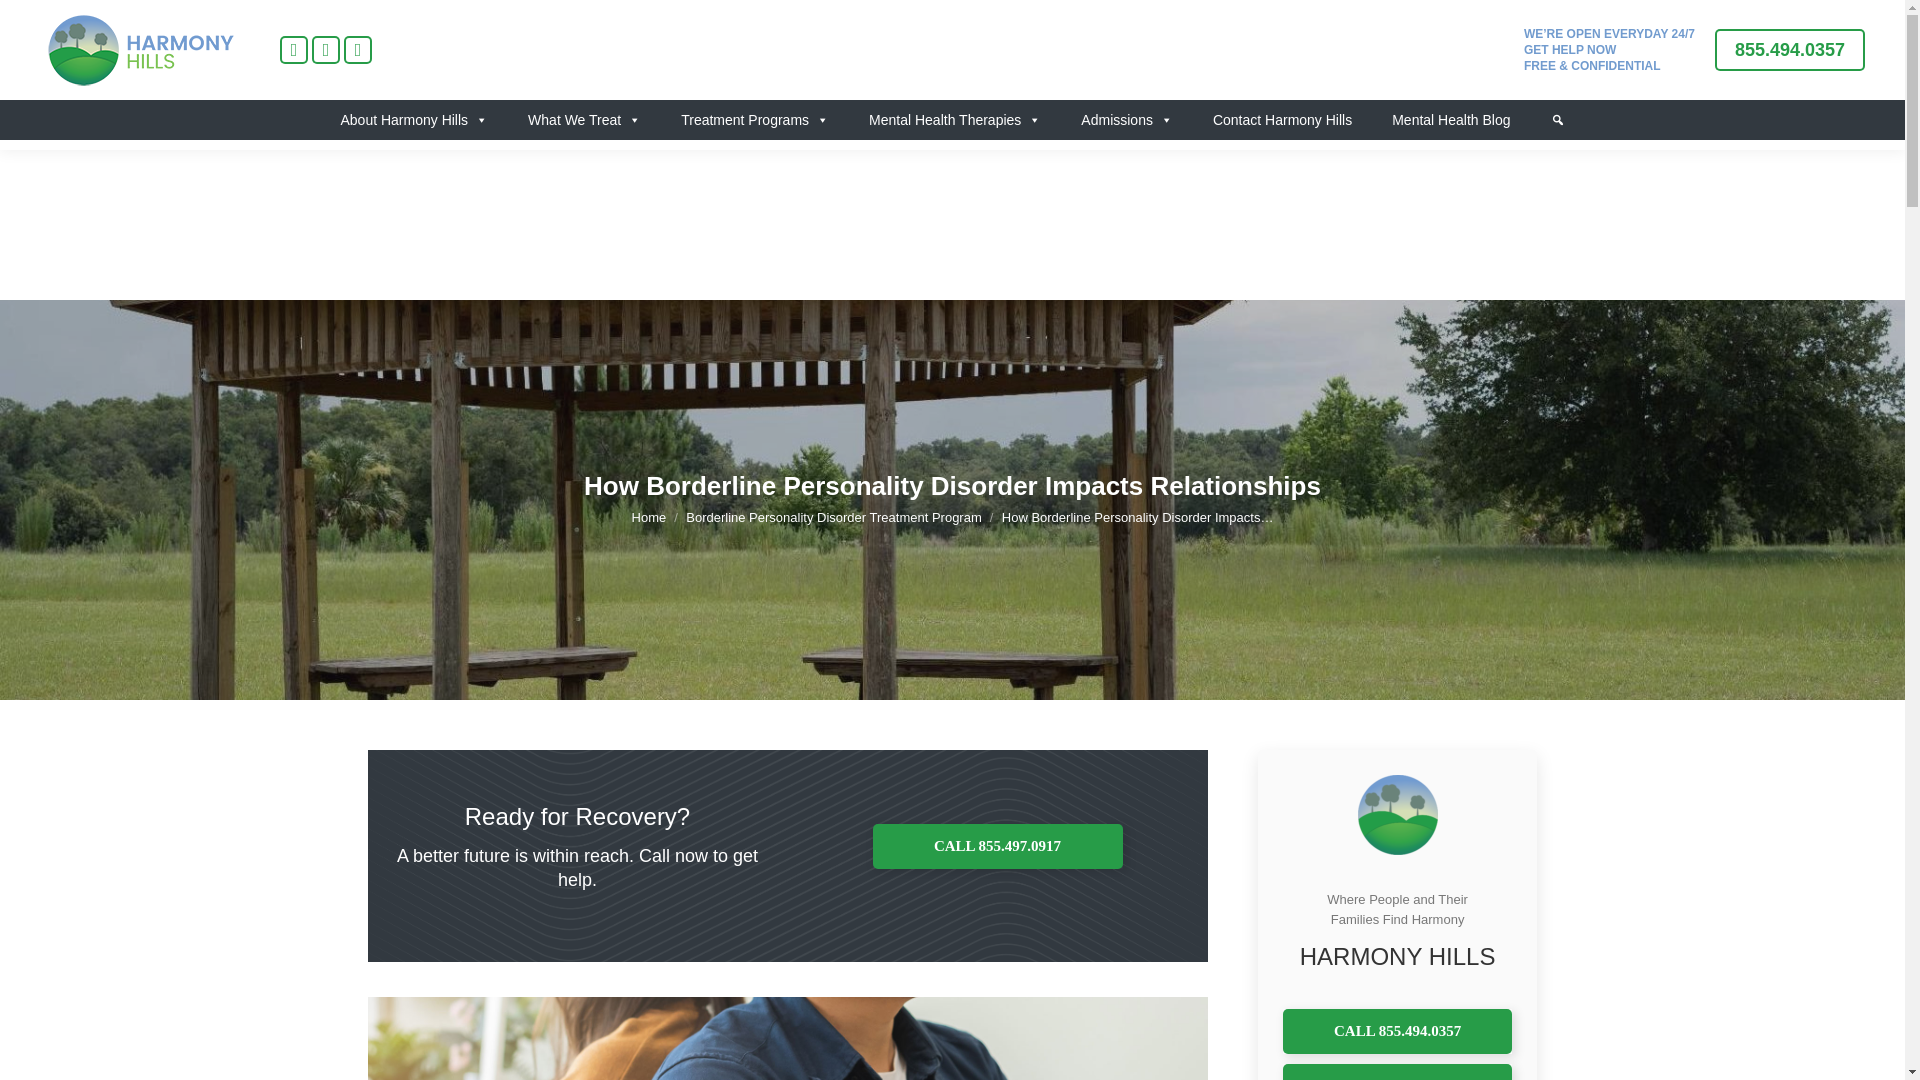  Describe the element at coordinates (294, 49) in the screenshot. I see `Facebook page opens in new window` at that location.